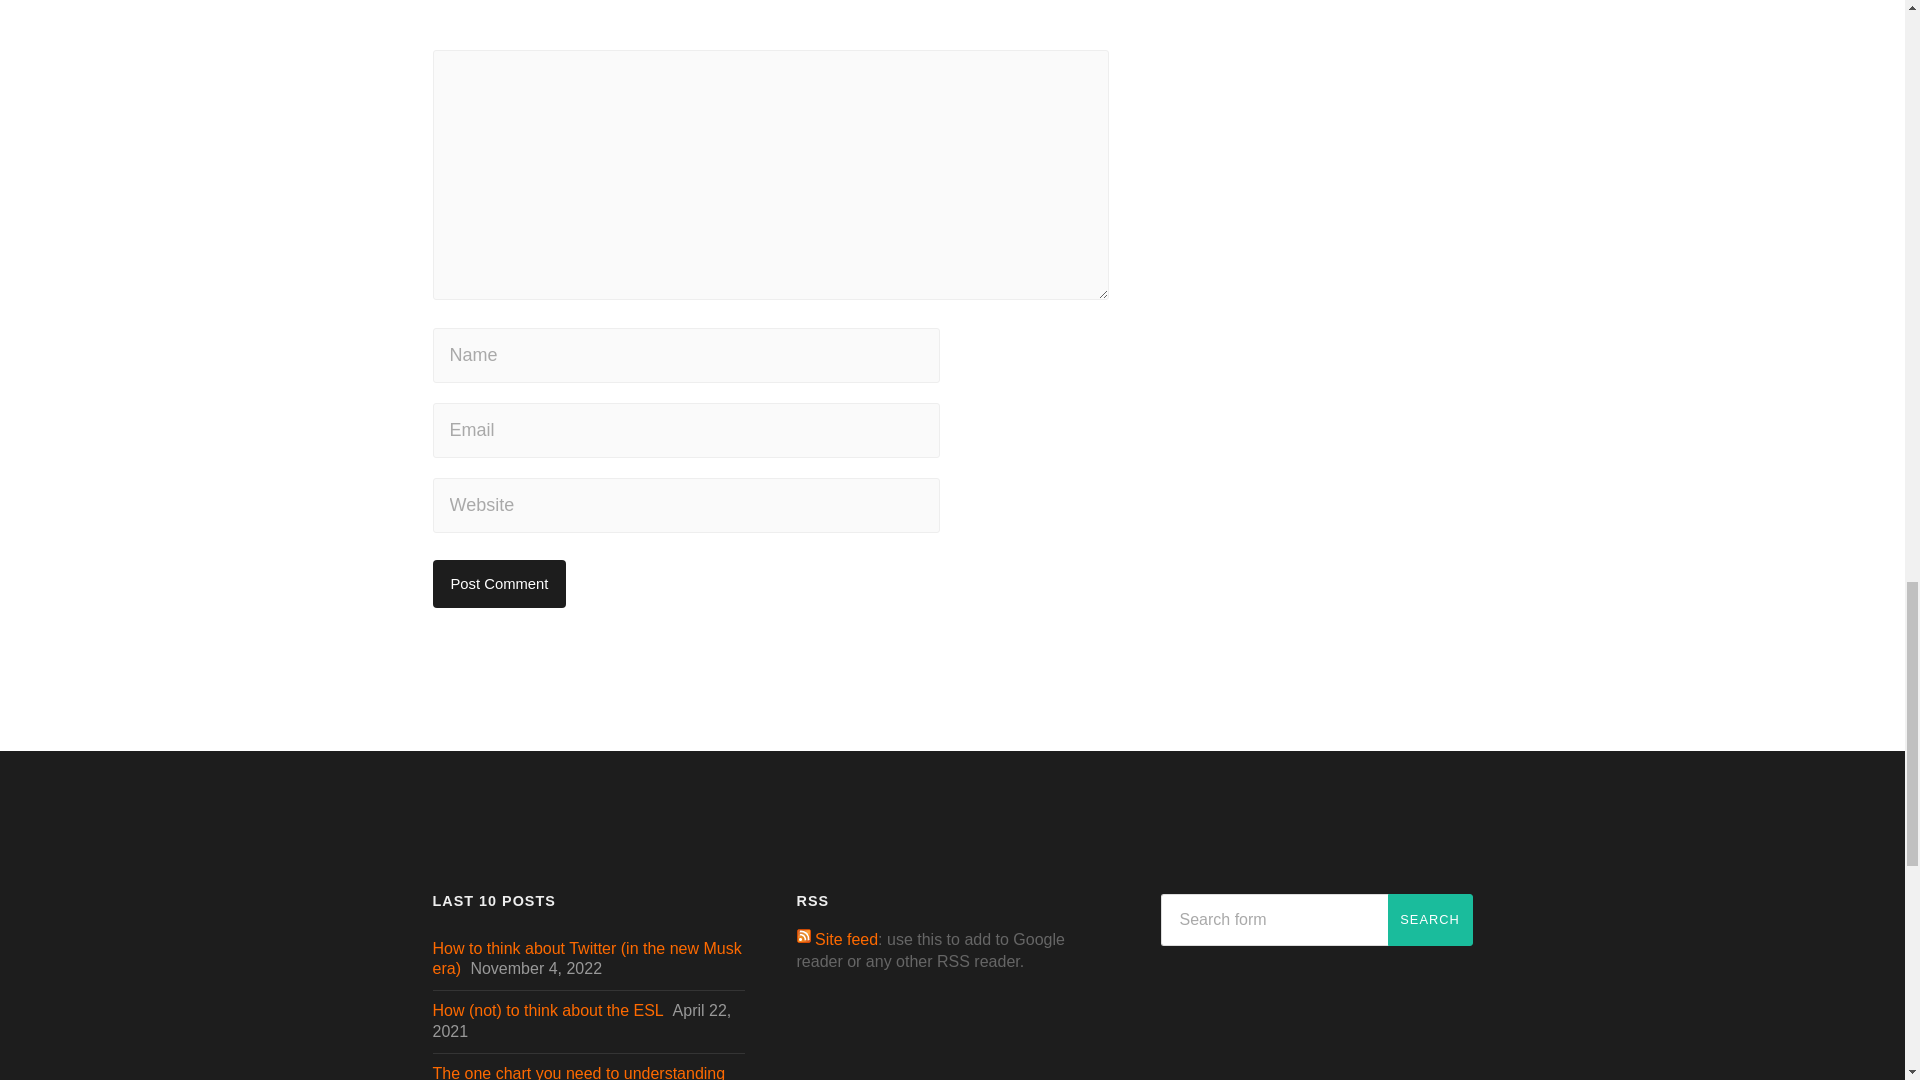 The width and height of the screenshot is (1920, 1080). I want to click on Post Comment, so click(499, 584).